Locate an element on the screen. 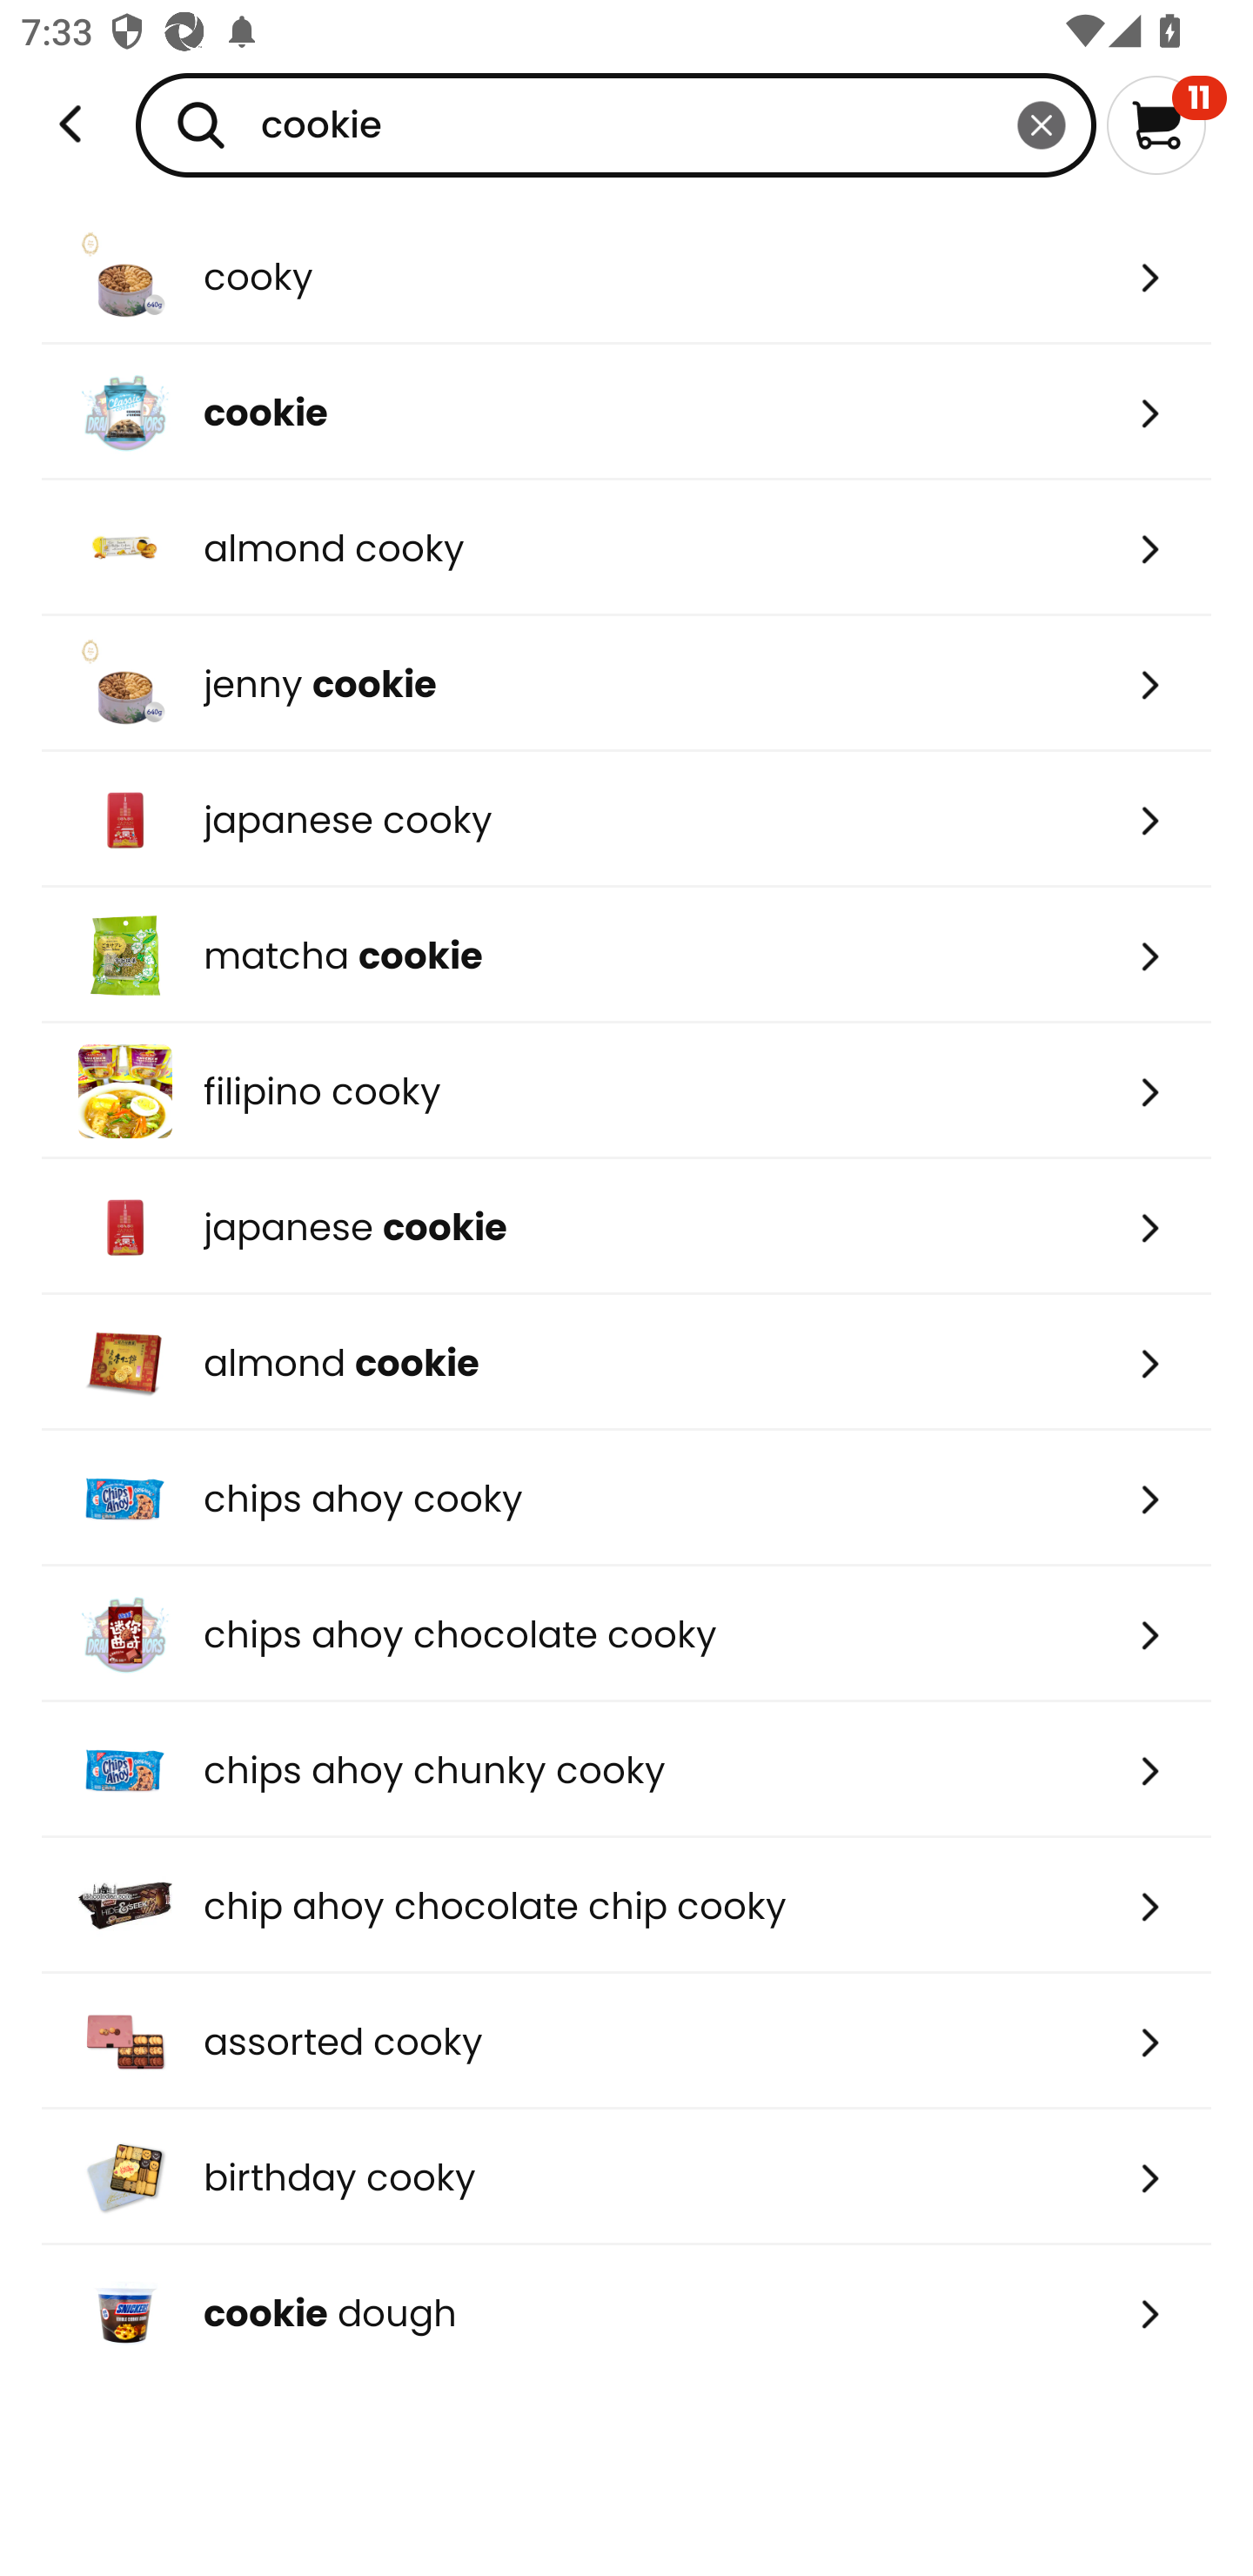 The width and height of the screenshot is (1253, 2576). birthday cooky is located at coordinates (626, 2177).